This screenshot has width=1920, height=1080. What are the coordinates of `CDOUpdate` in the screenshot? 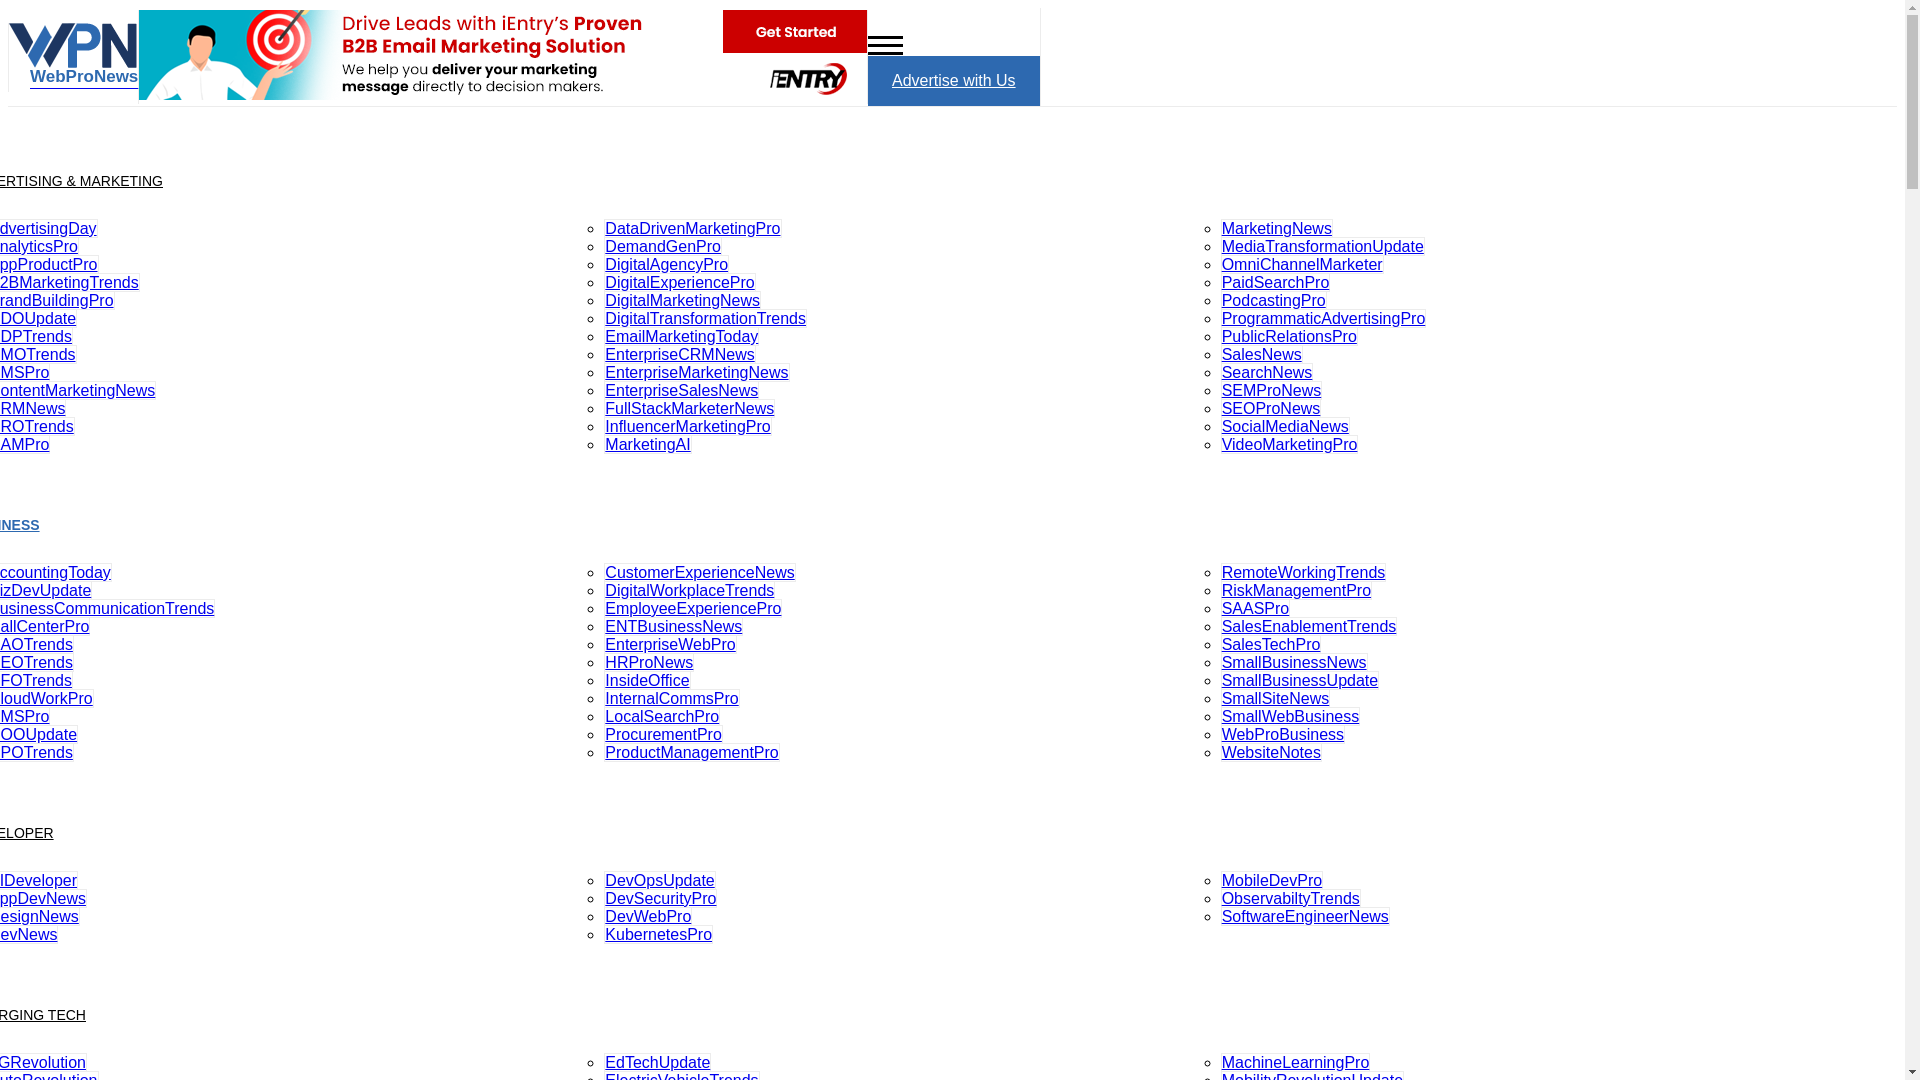 It's located at (38, 318).